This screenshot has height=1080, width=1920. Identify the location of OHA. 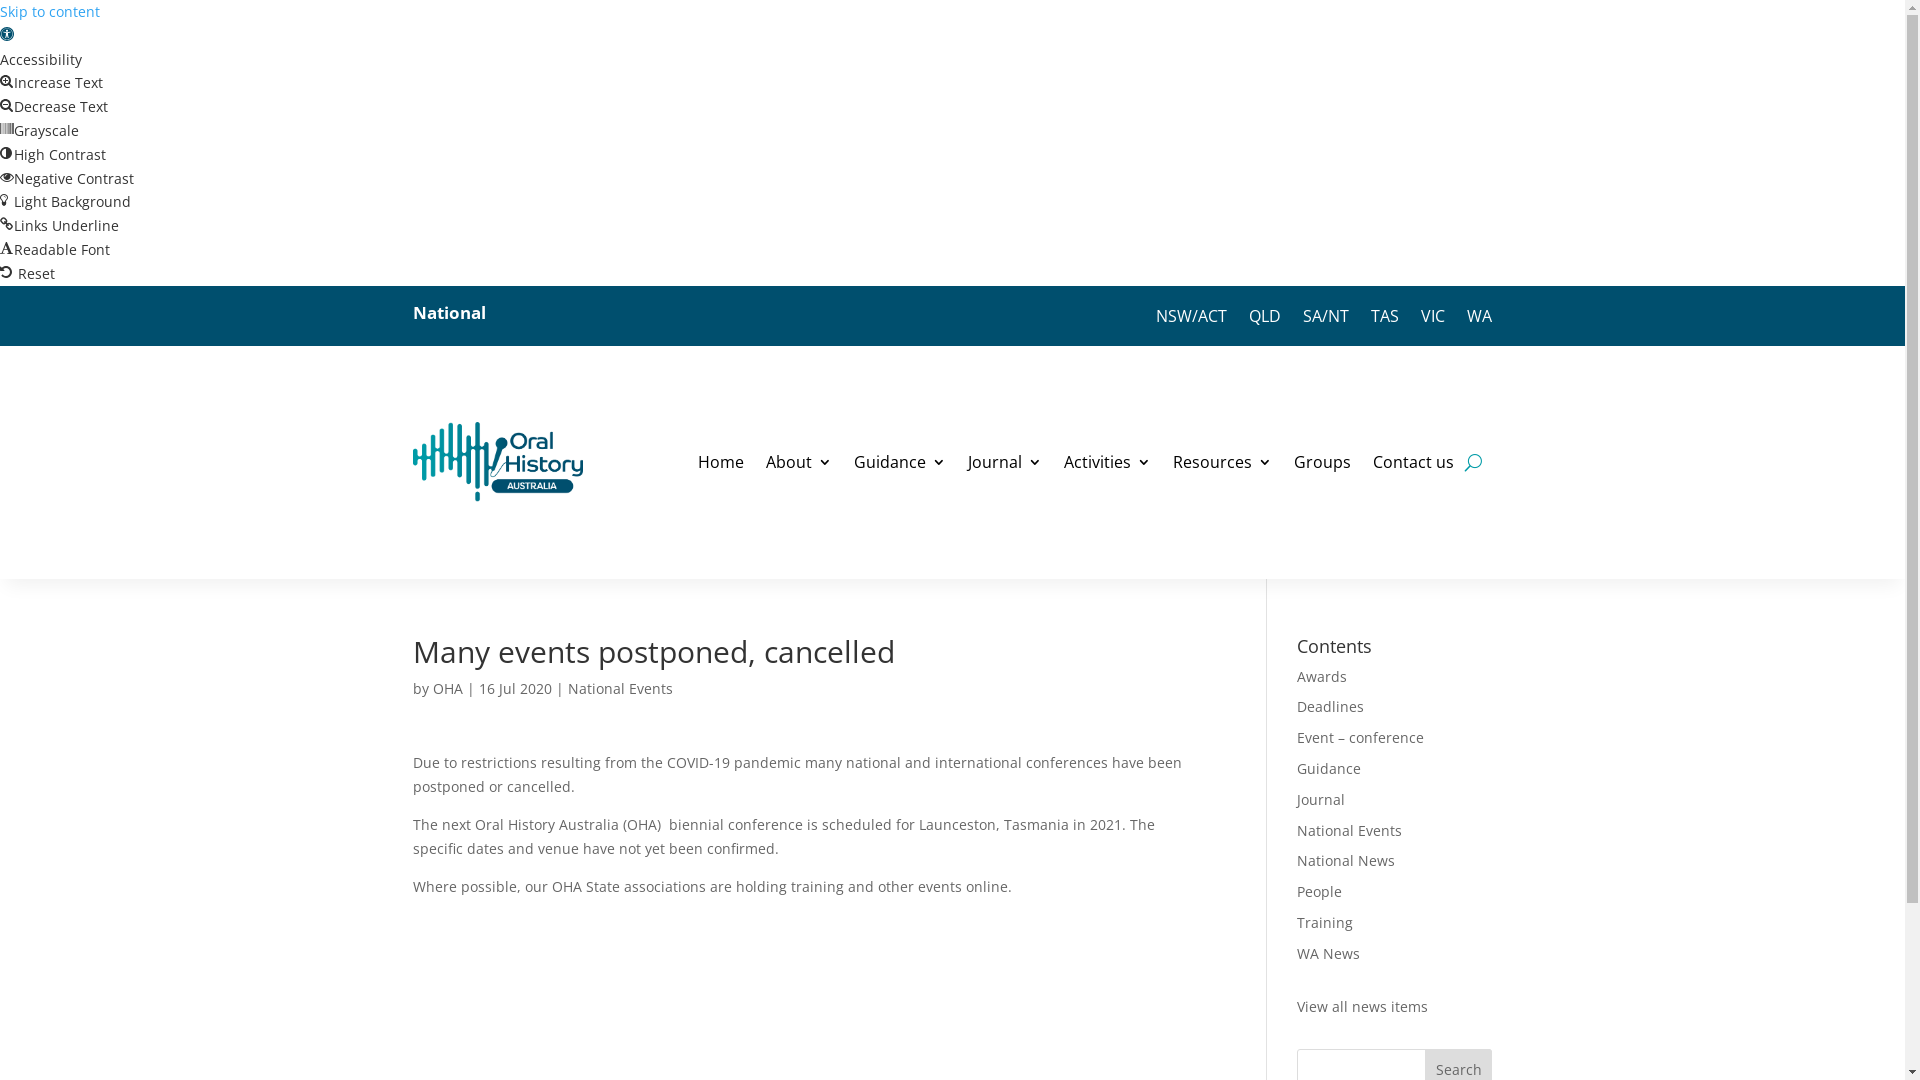
(447, 688).